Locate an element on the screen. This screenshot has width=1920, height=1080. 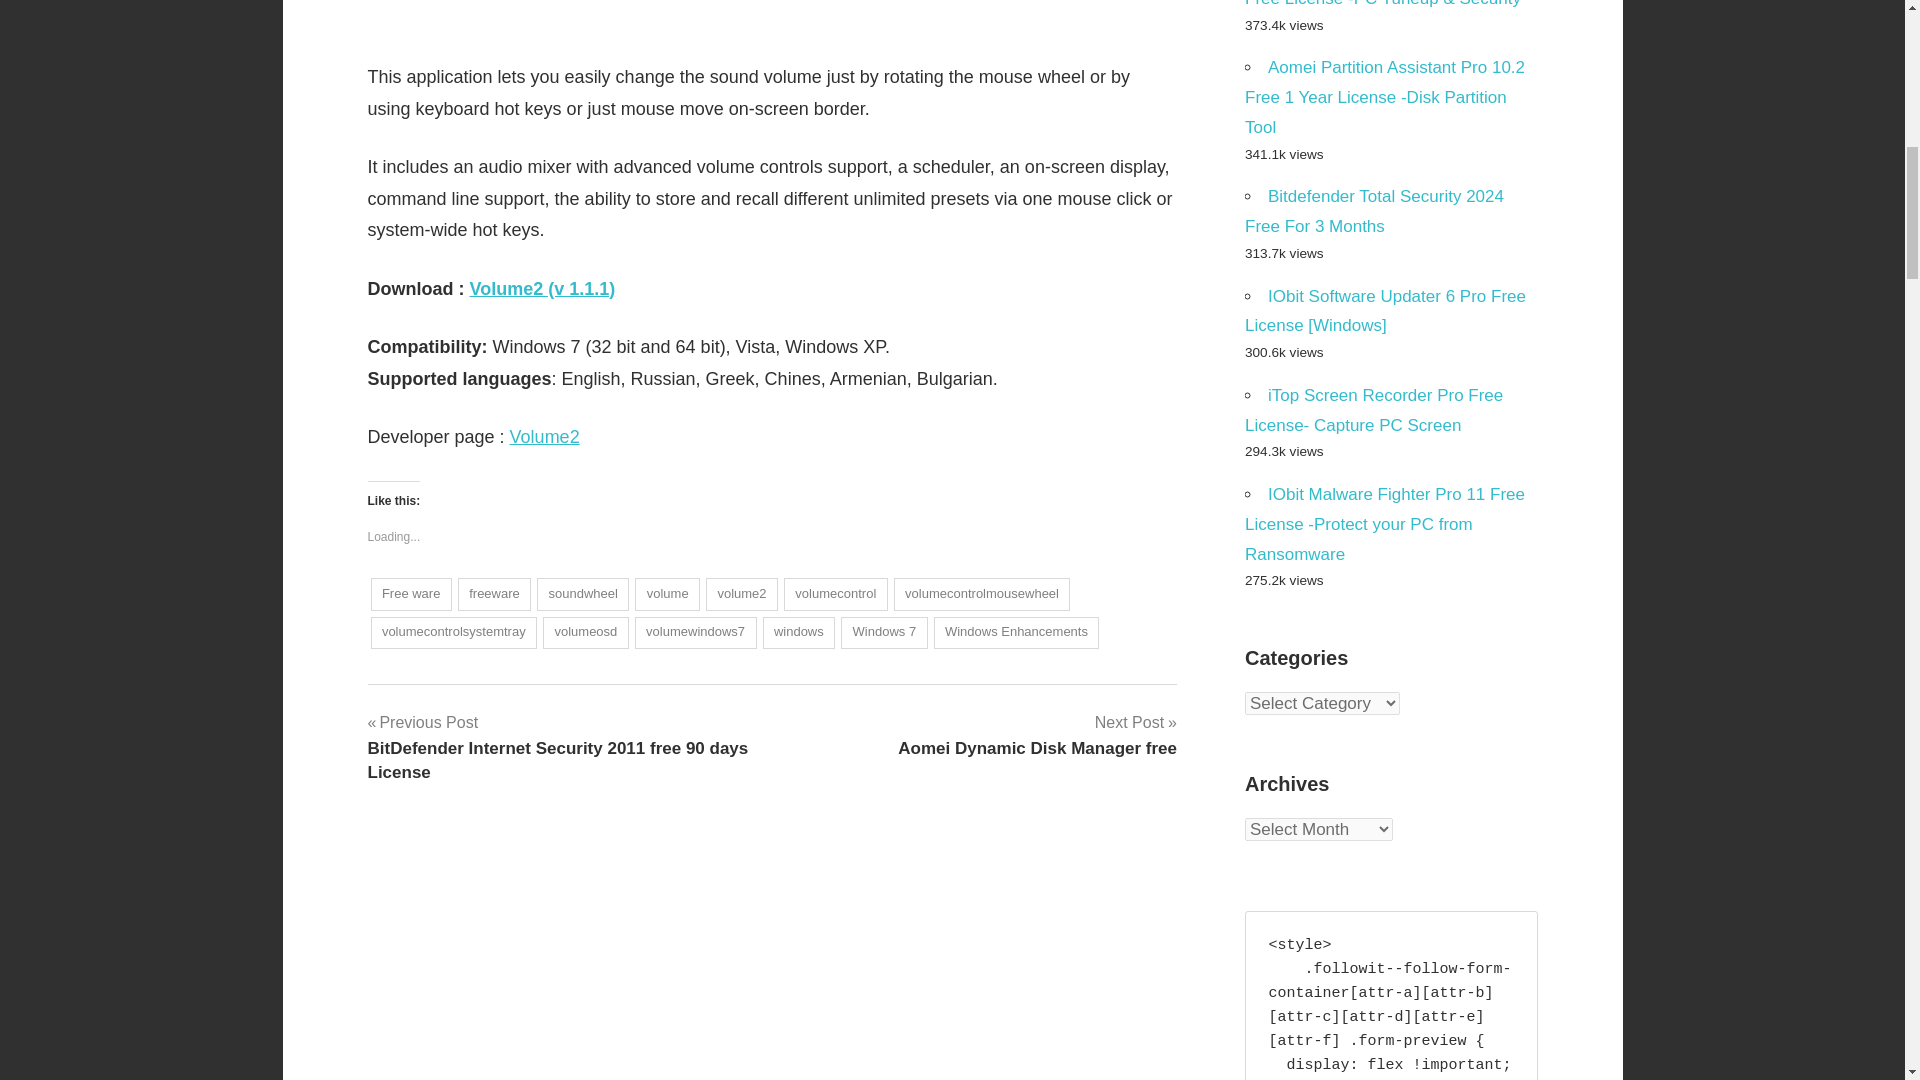
volumecontrol is located at coordinates (835, 594).